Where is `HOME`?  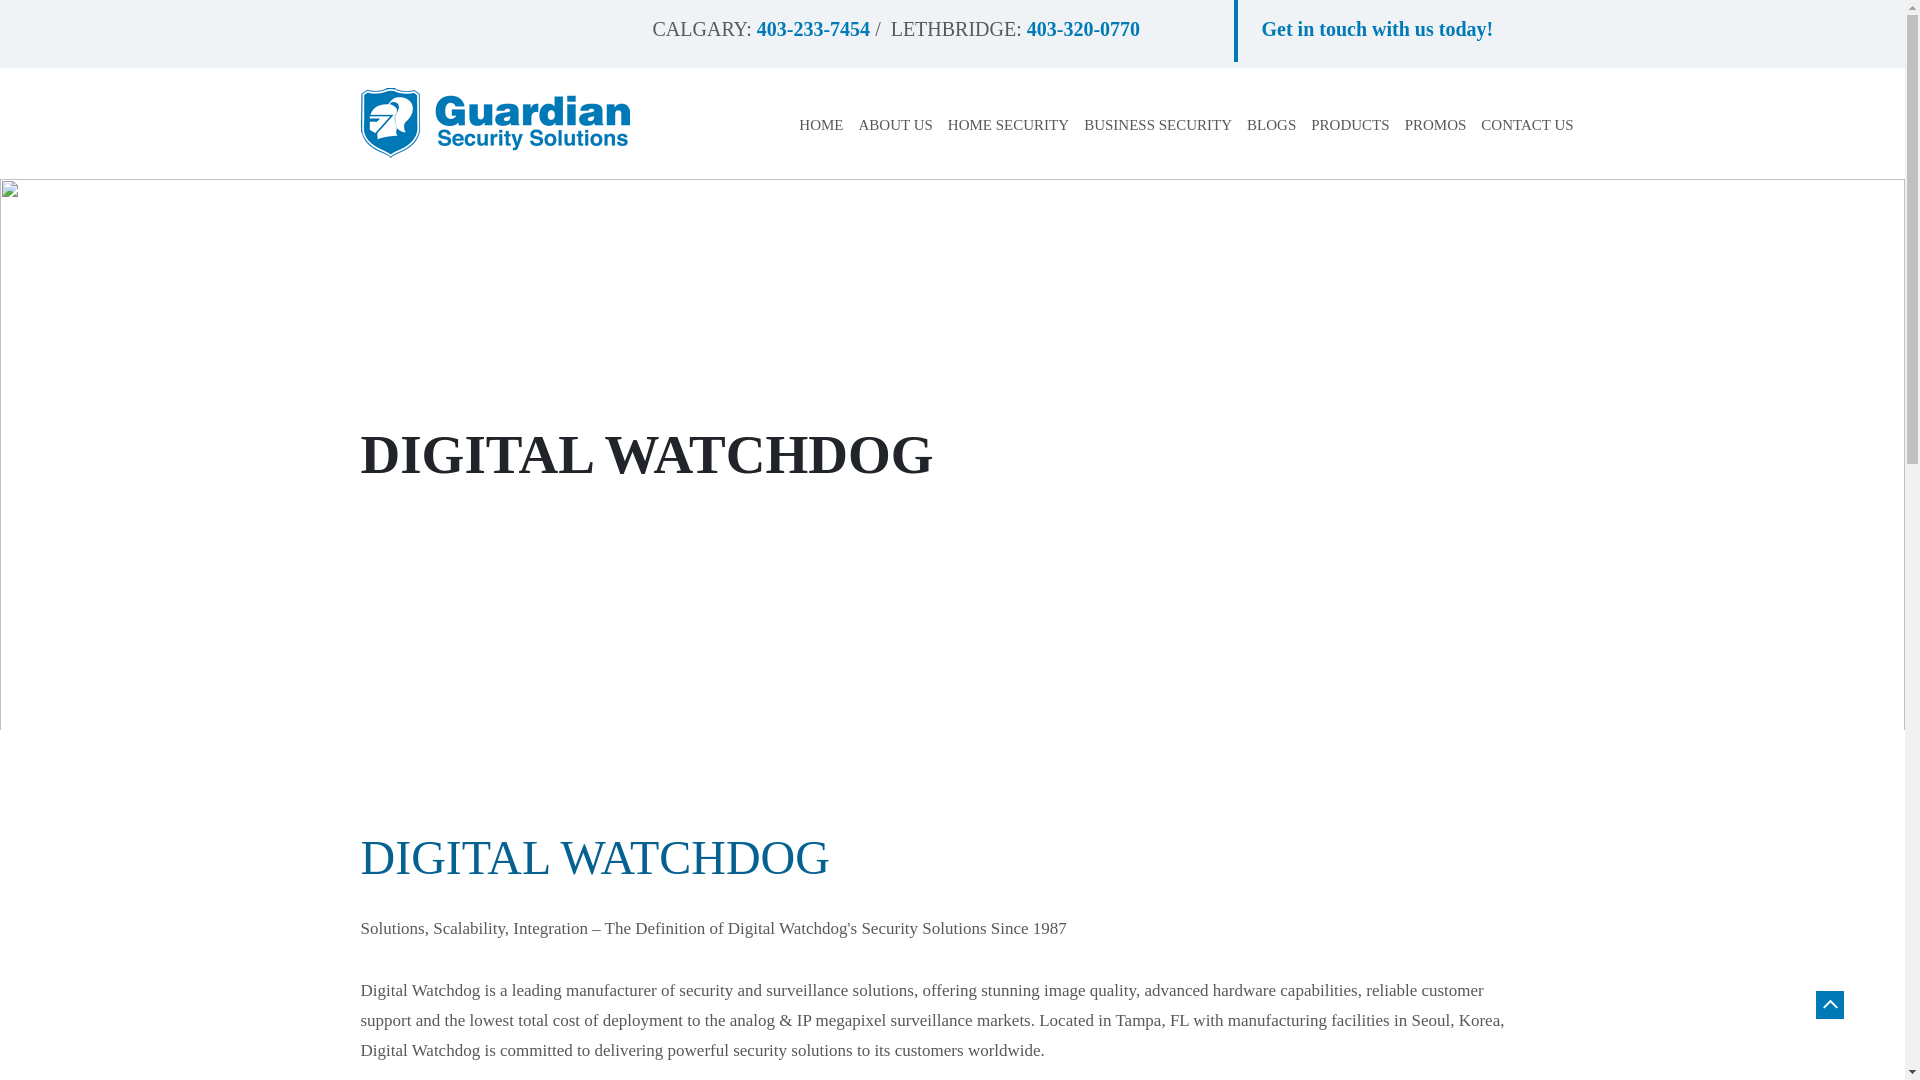 HOME is located at coordinates (820, 125).